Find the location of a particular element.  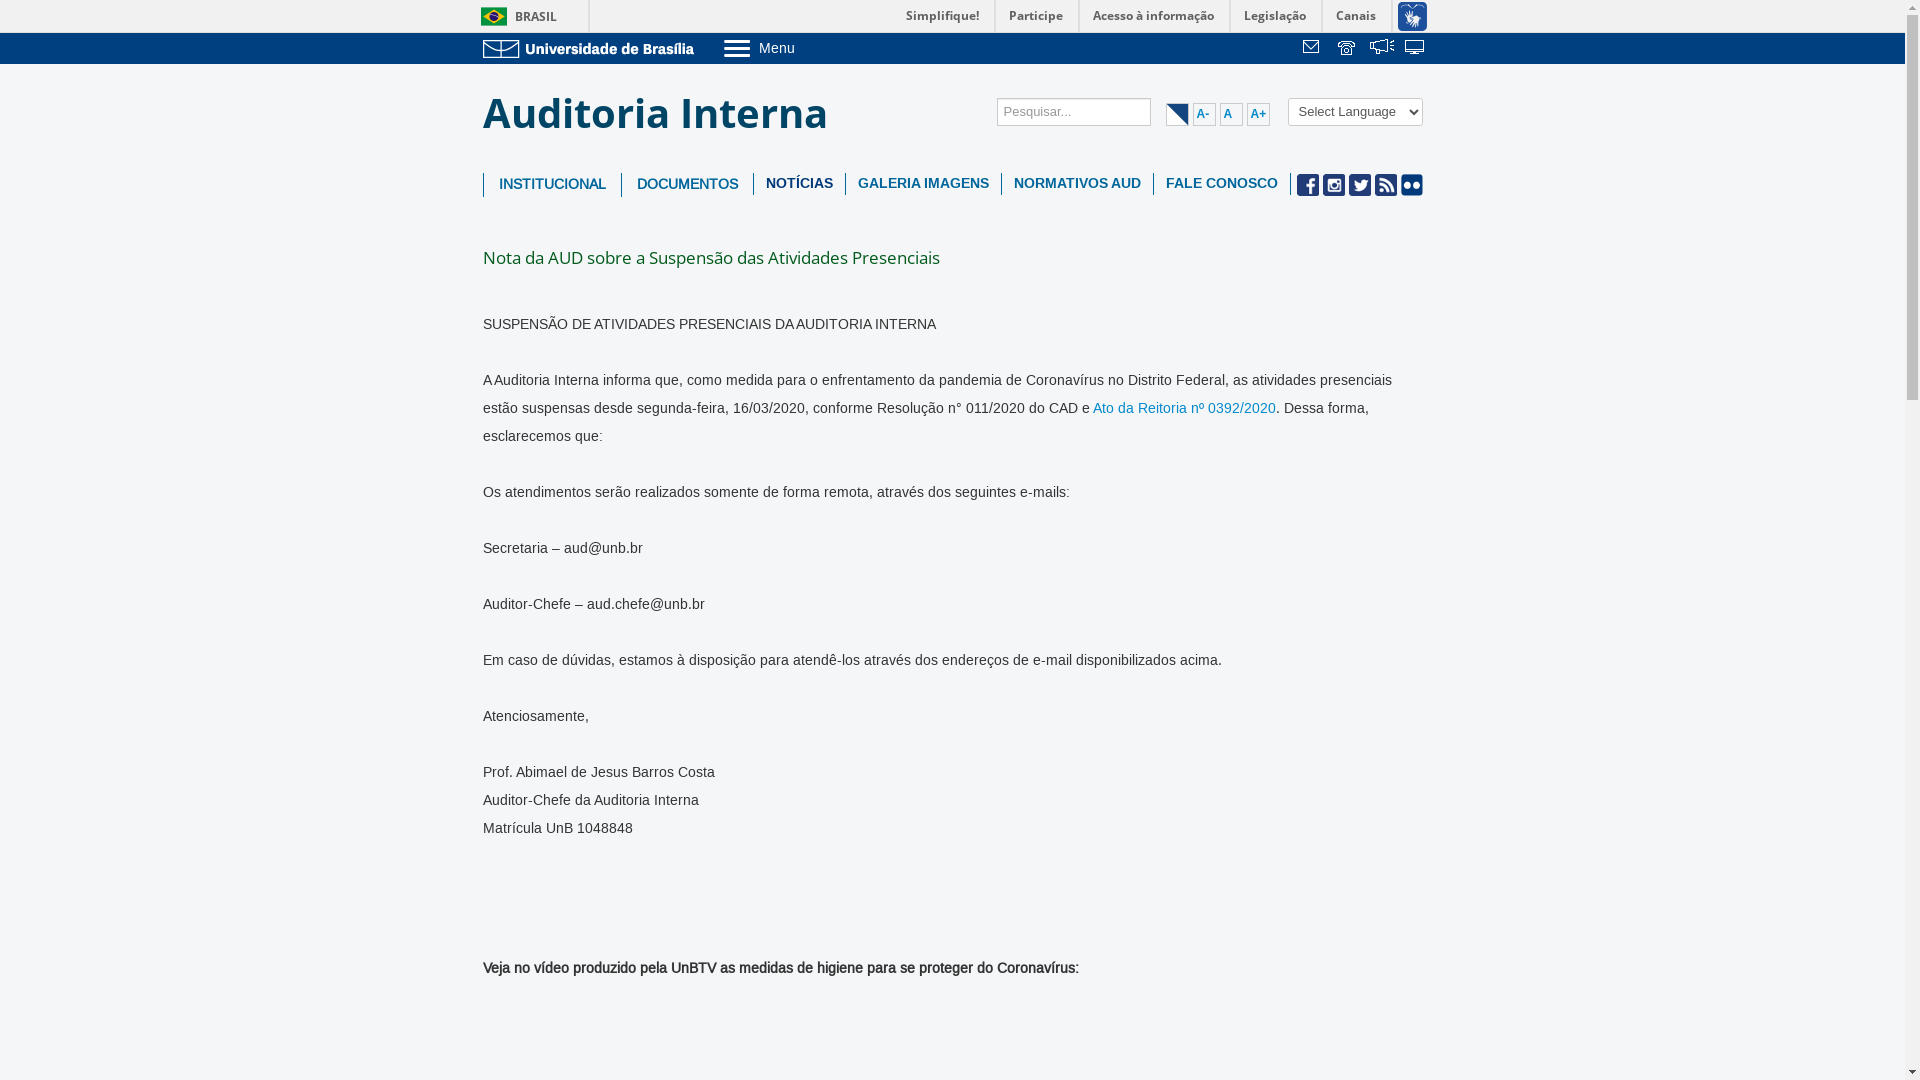

  is located at coordinates (1416, 49).